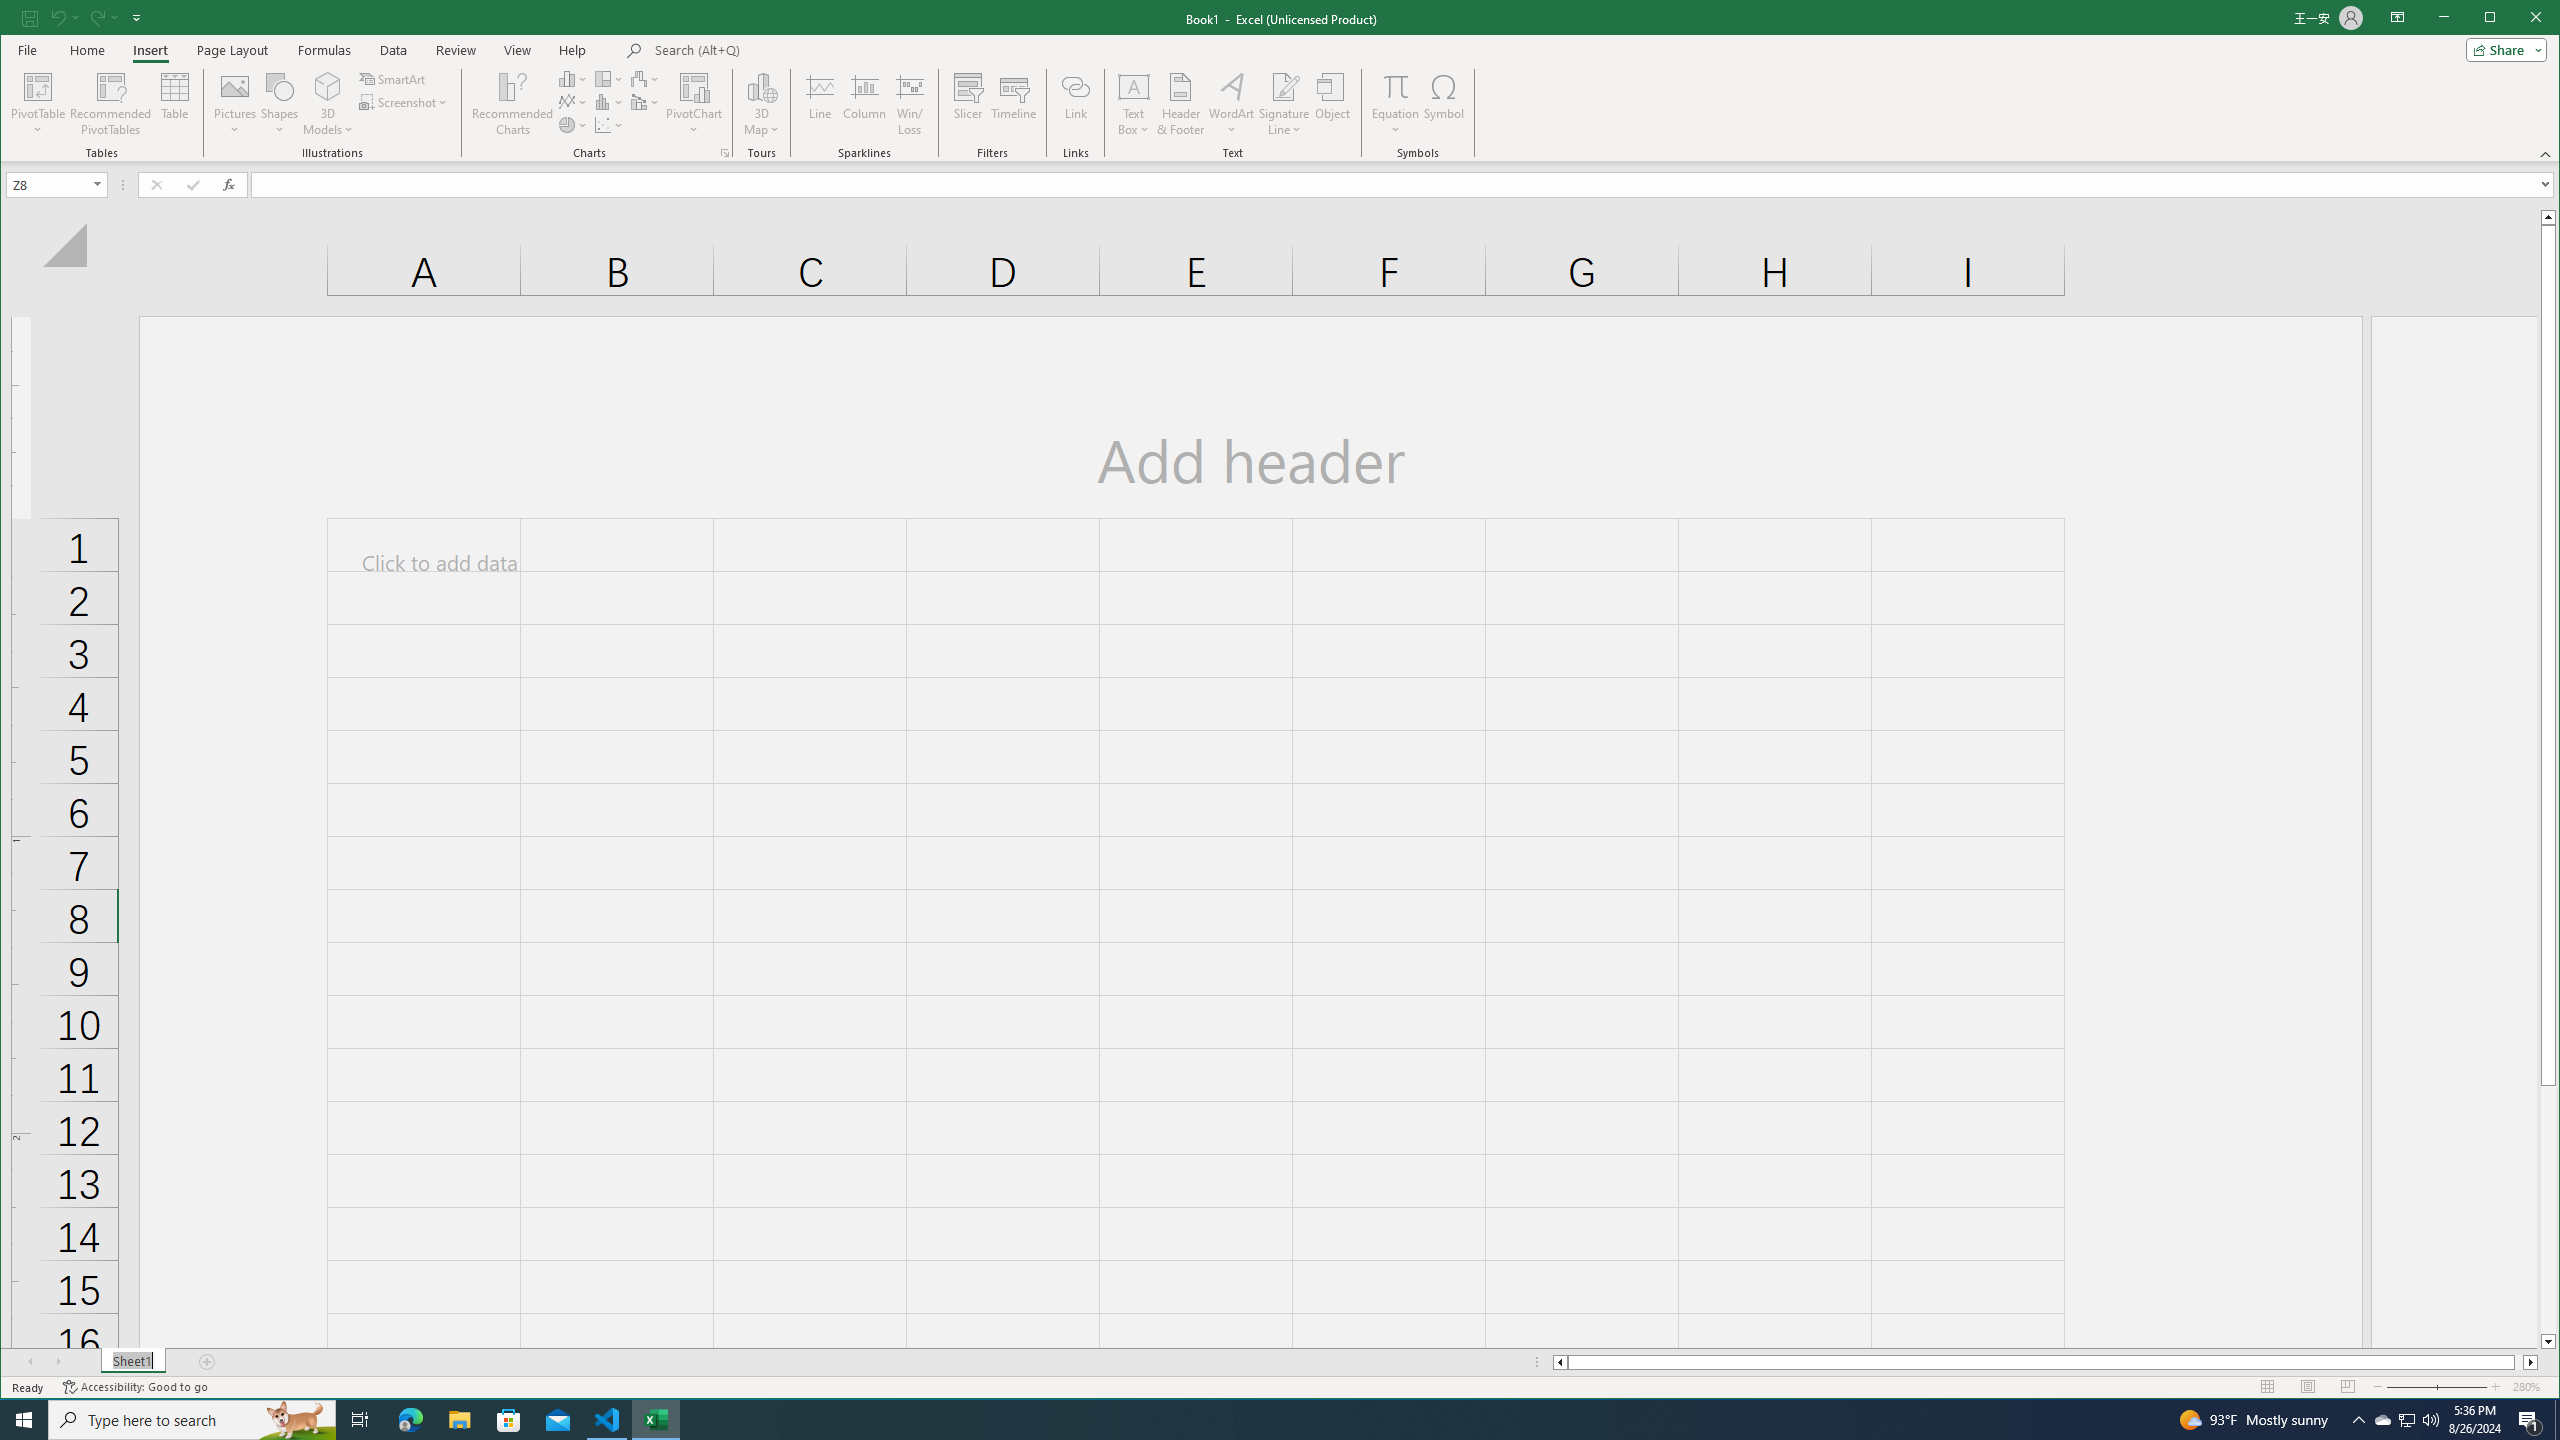  What do you see at coordinates (1280, 81) in the screenshot?
I see `Class: MsoCommandBar` at bounding box center [1280, 81].